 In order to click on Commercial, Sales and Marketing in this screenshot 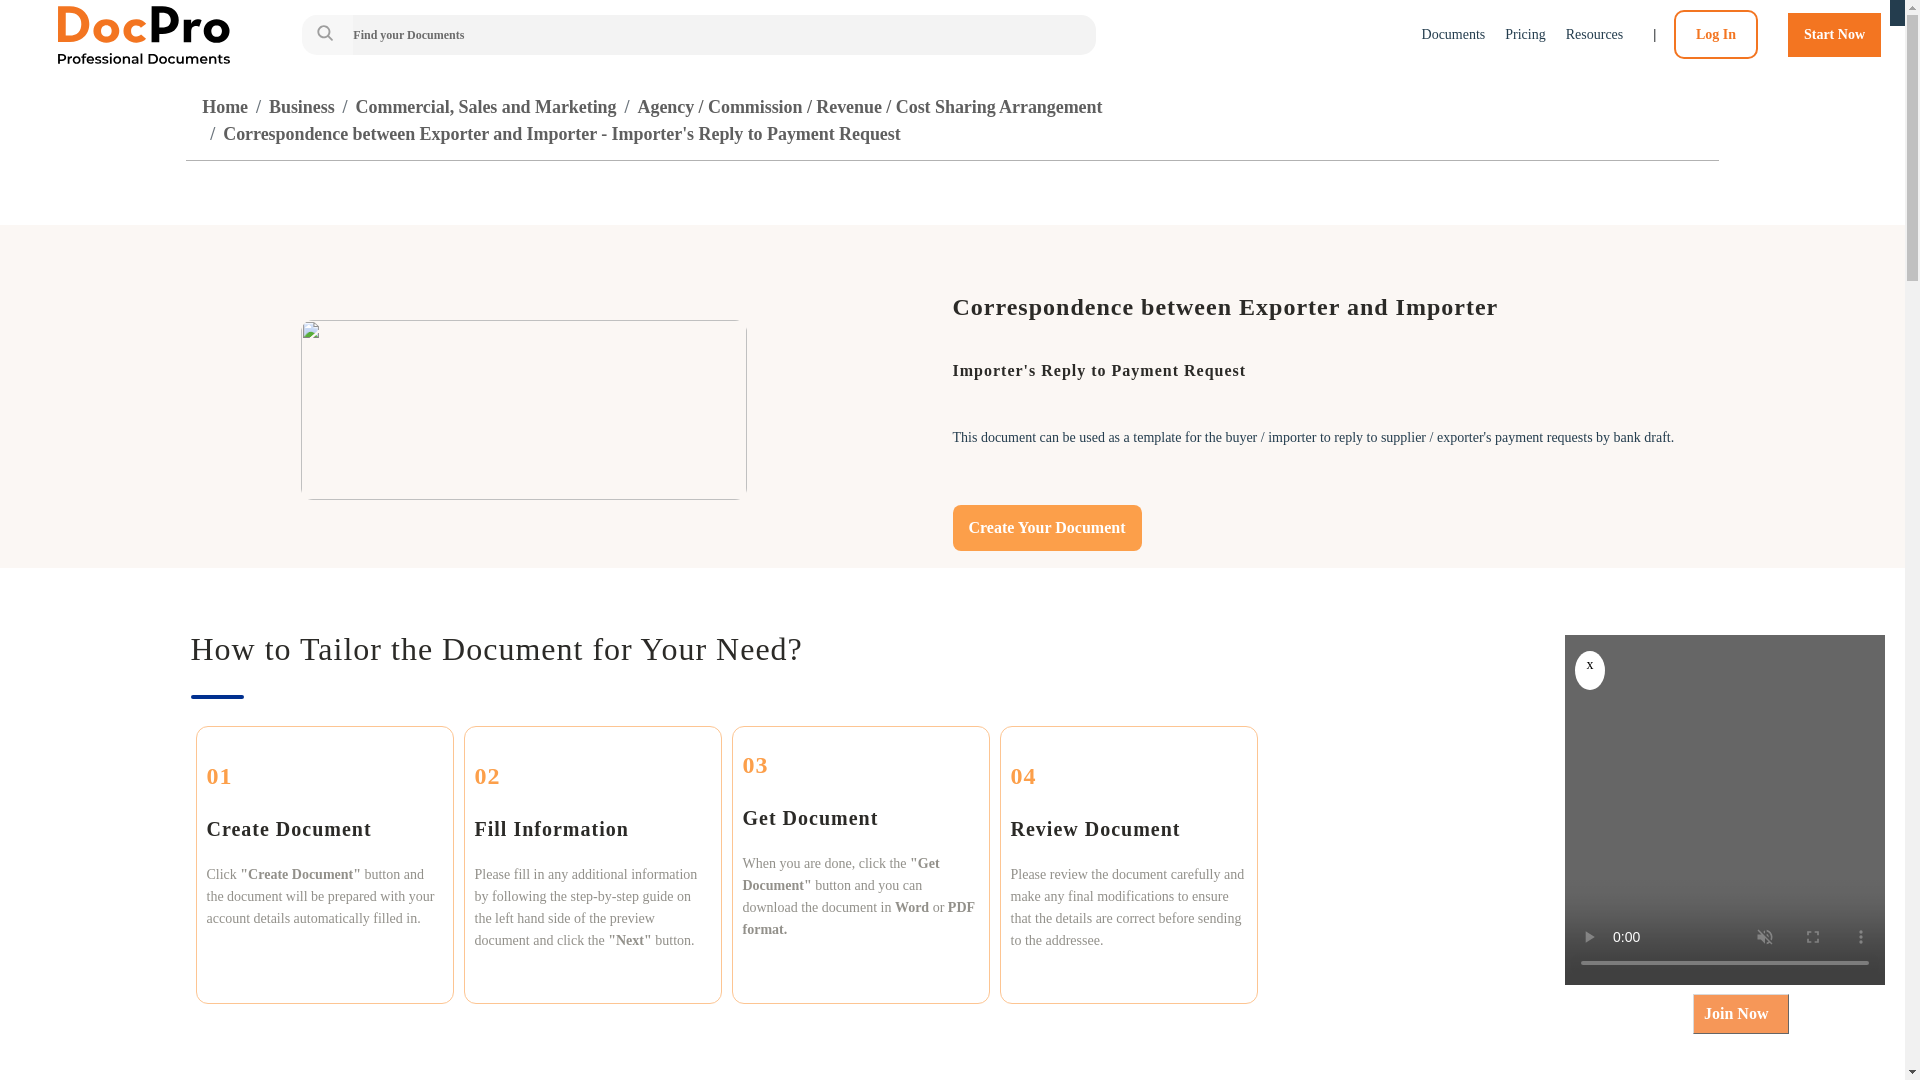, I will do `click(486, 106)`.